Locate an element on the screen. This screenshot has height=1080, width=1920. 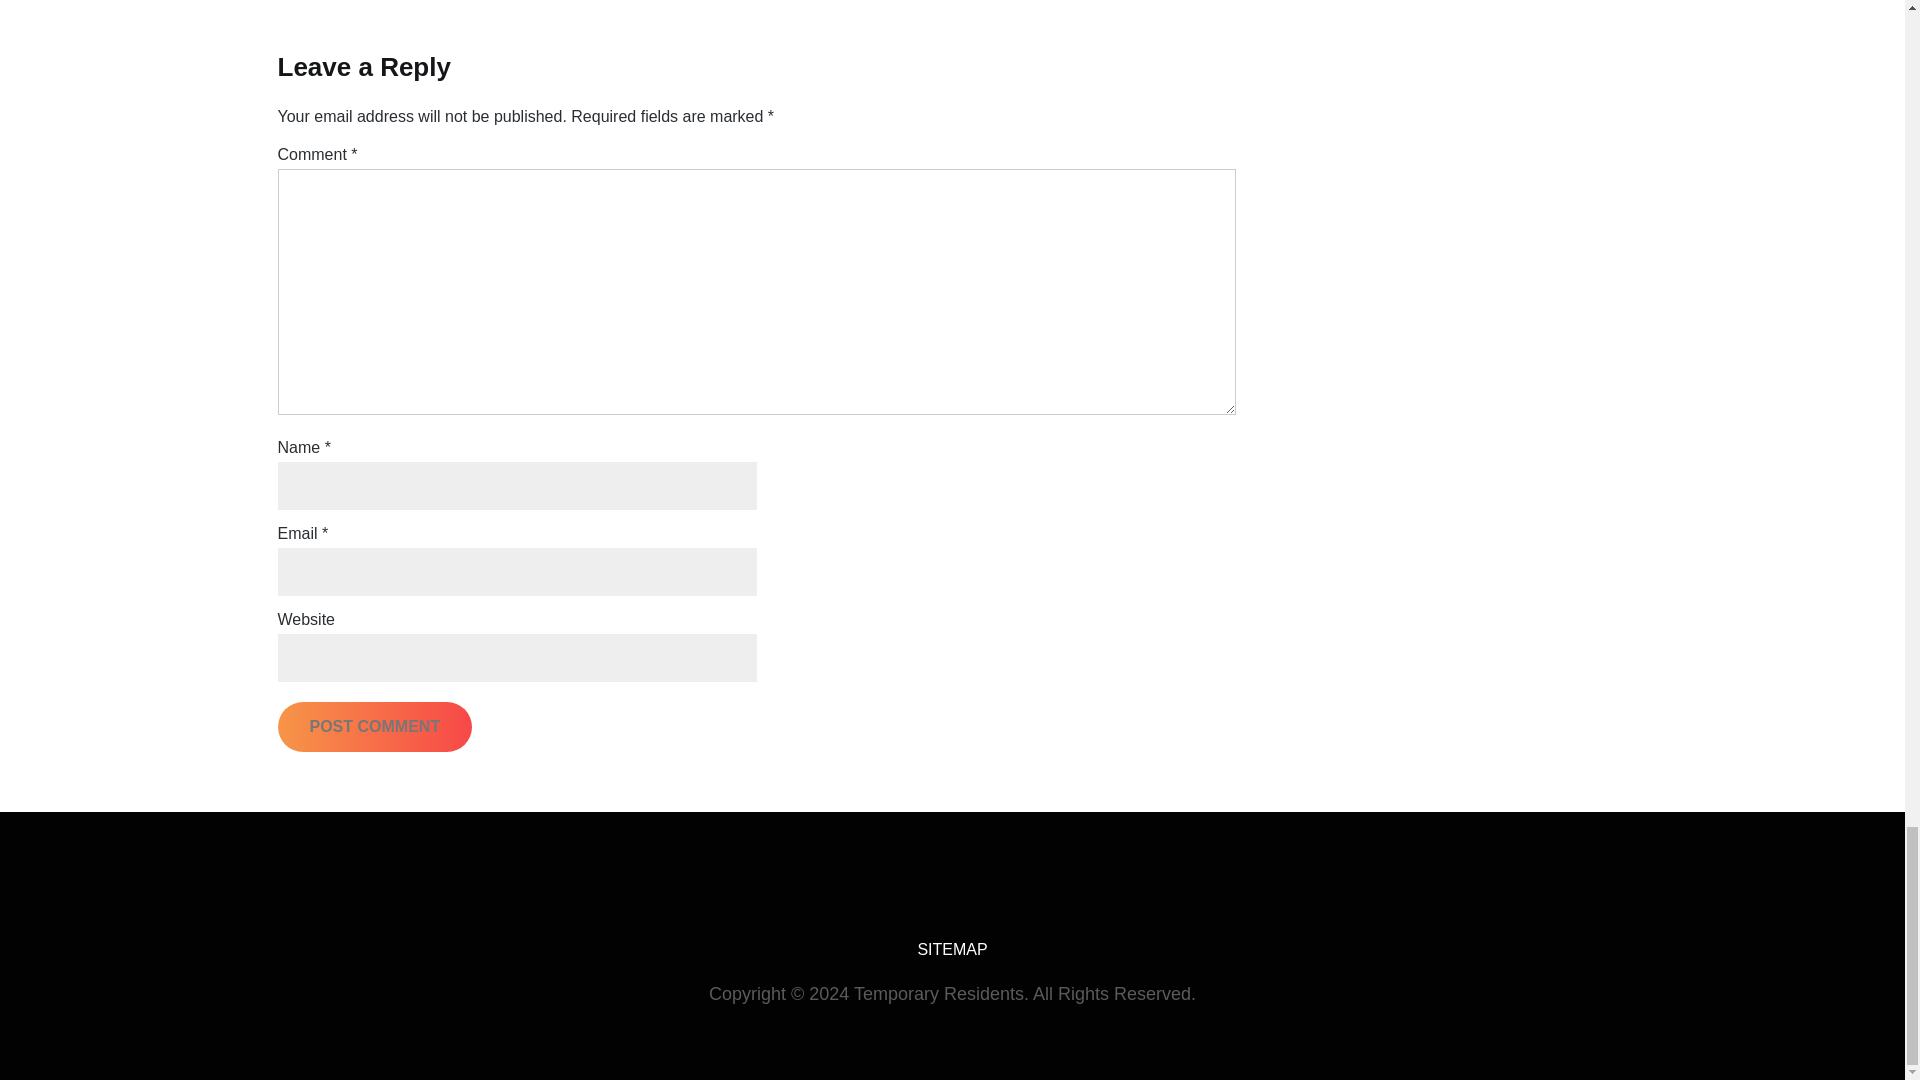
Post Comment is located at coordinates (375, 726).